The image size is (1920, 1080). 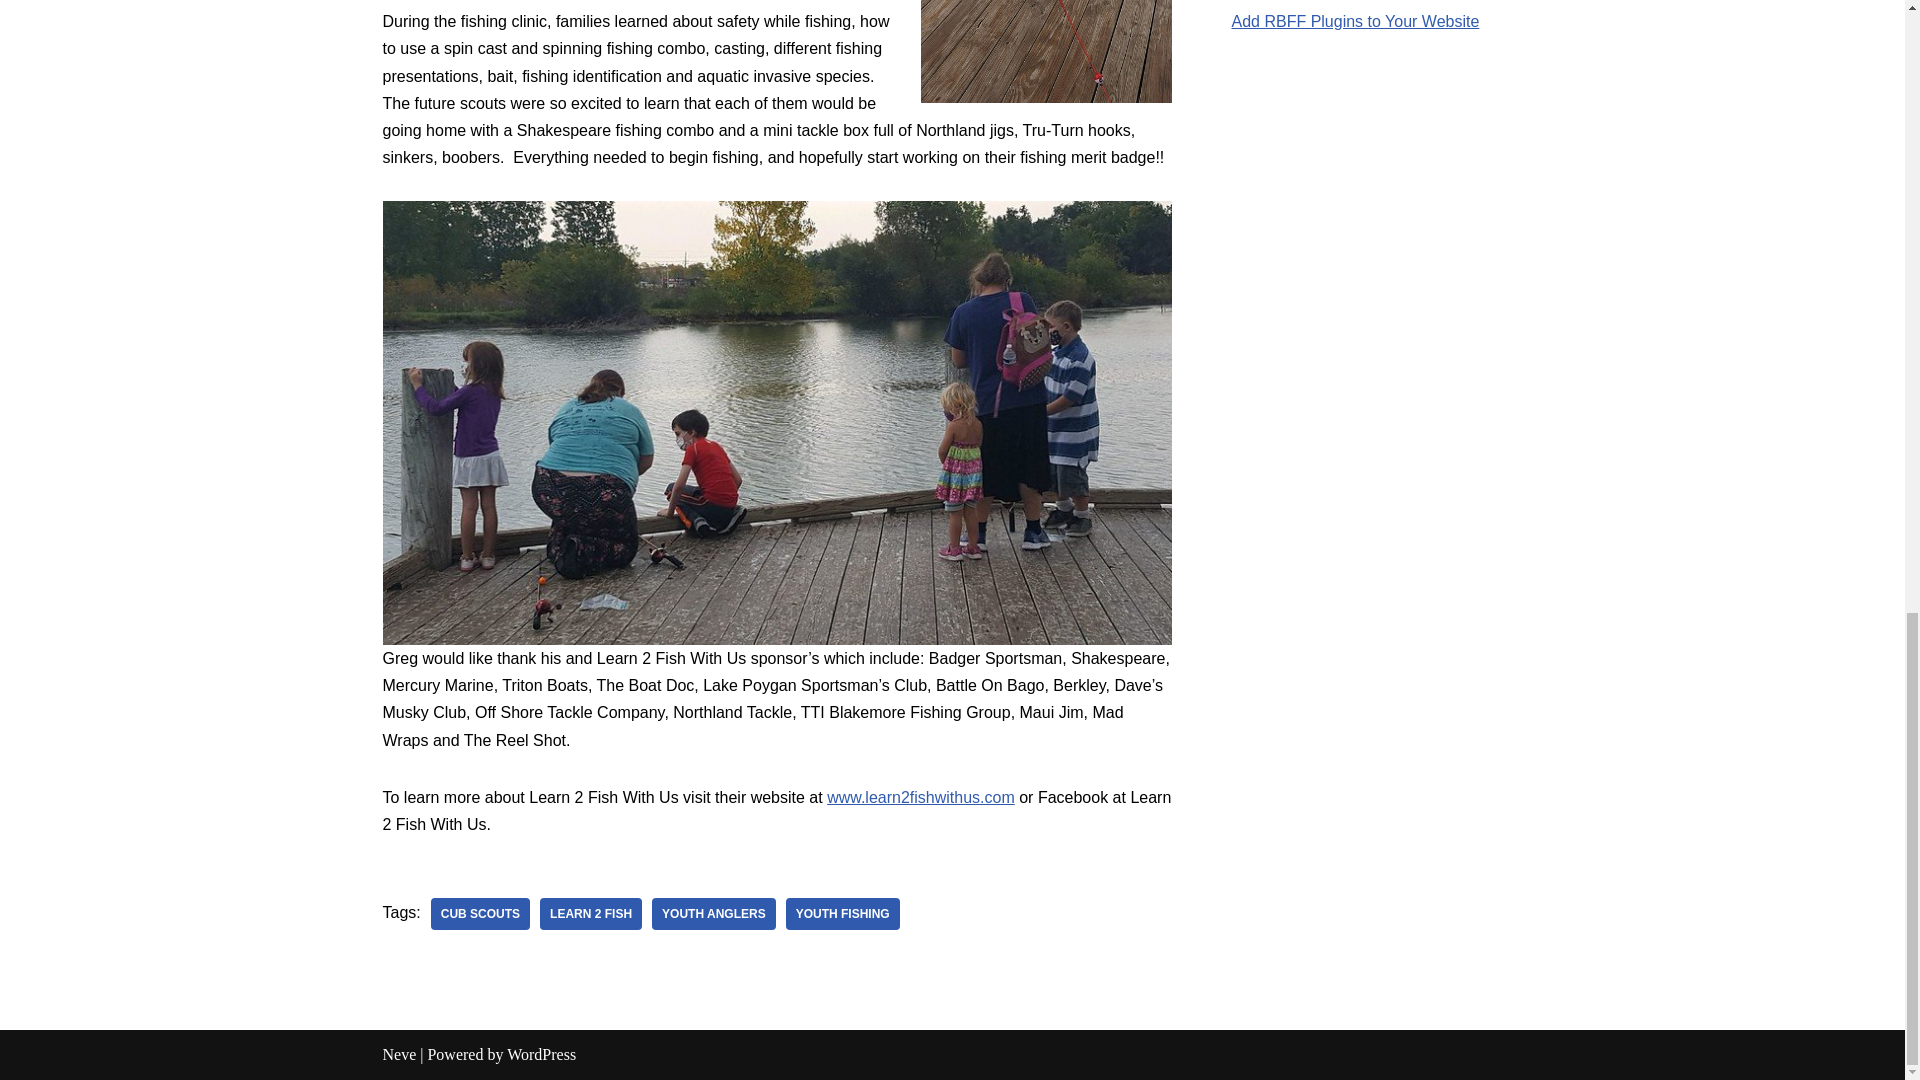 What do you see at coordinates (842, 913) in the screenshot?
I see `Youth Fishing` at bounding box center [842, 913].